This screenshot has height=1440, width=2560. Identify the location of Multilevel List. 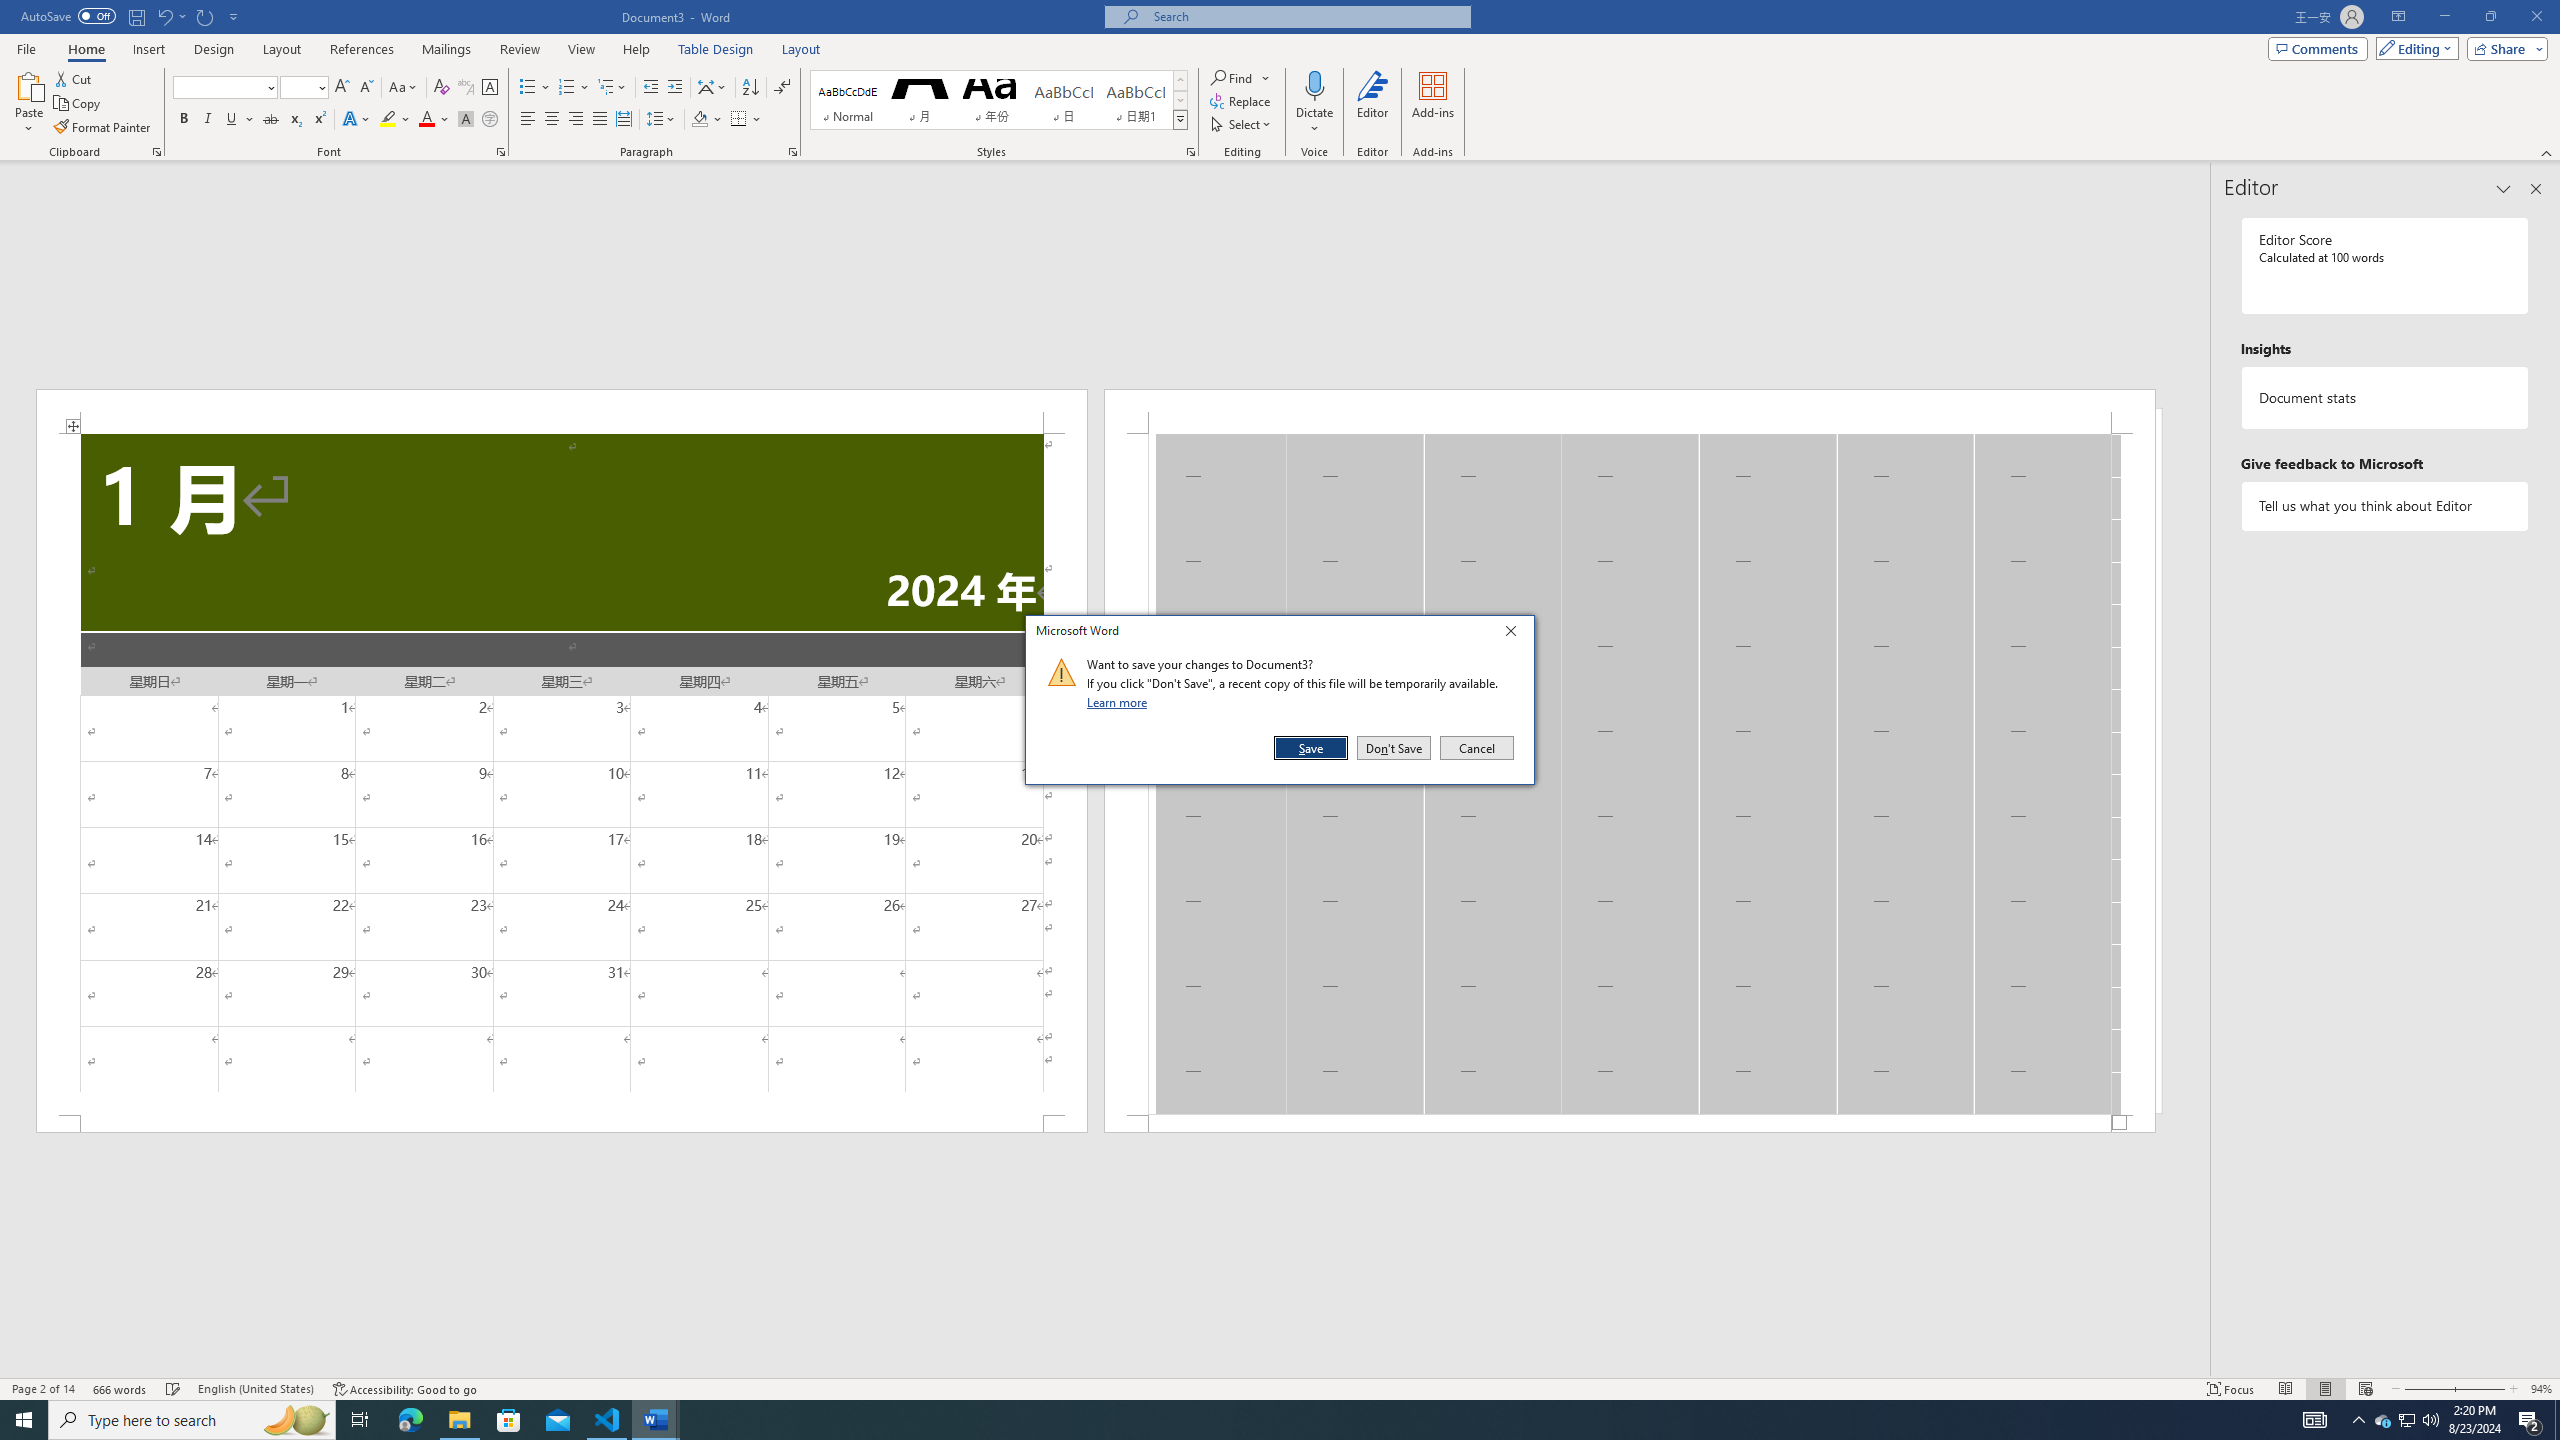
(611, 88).